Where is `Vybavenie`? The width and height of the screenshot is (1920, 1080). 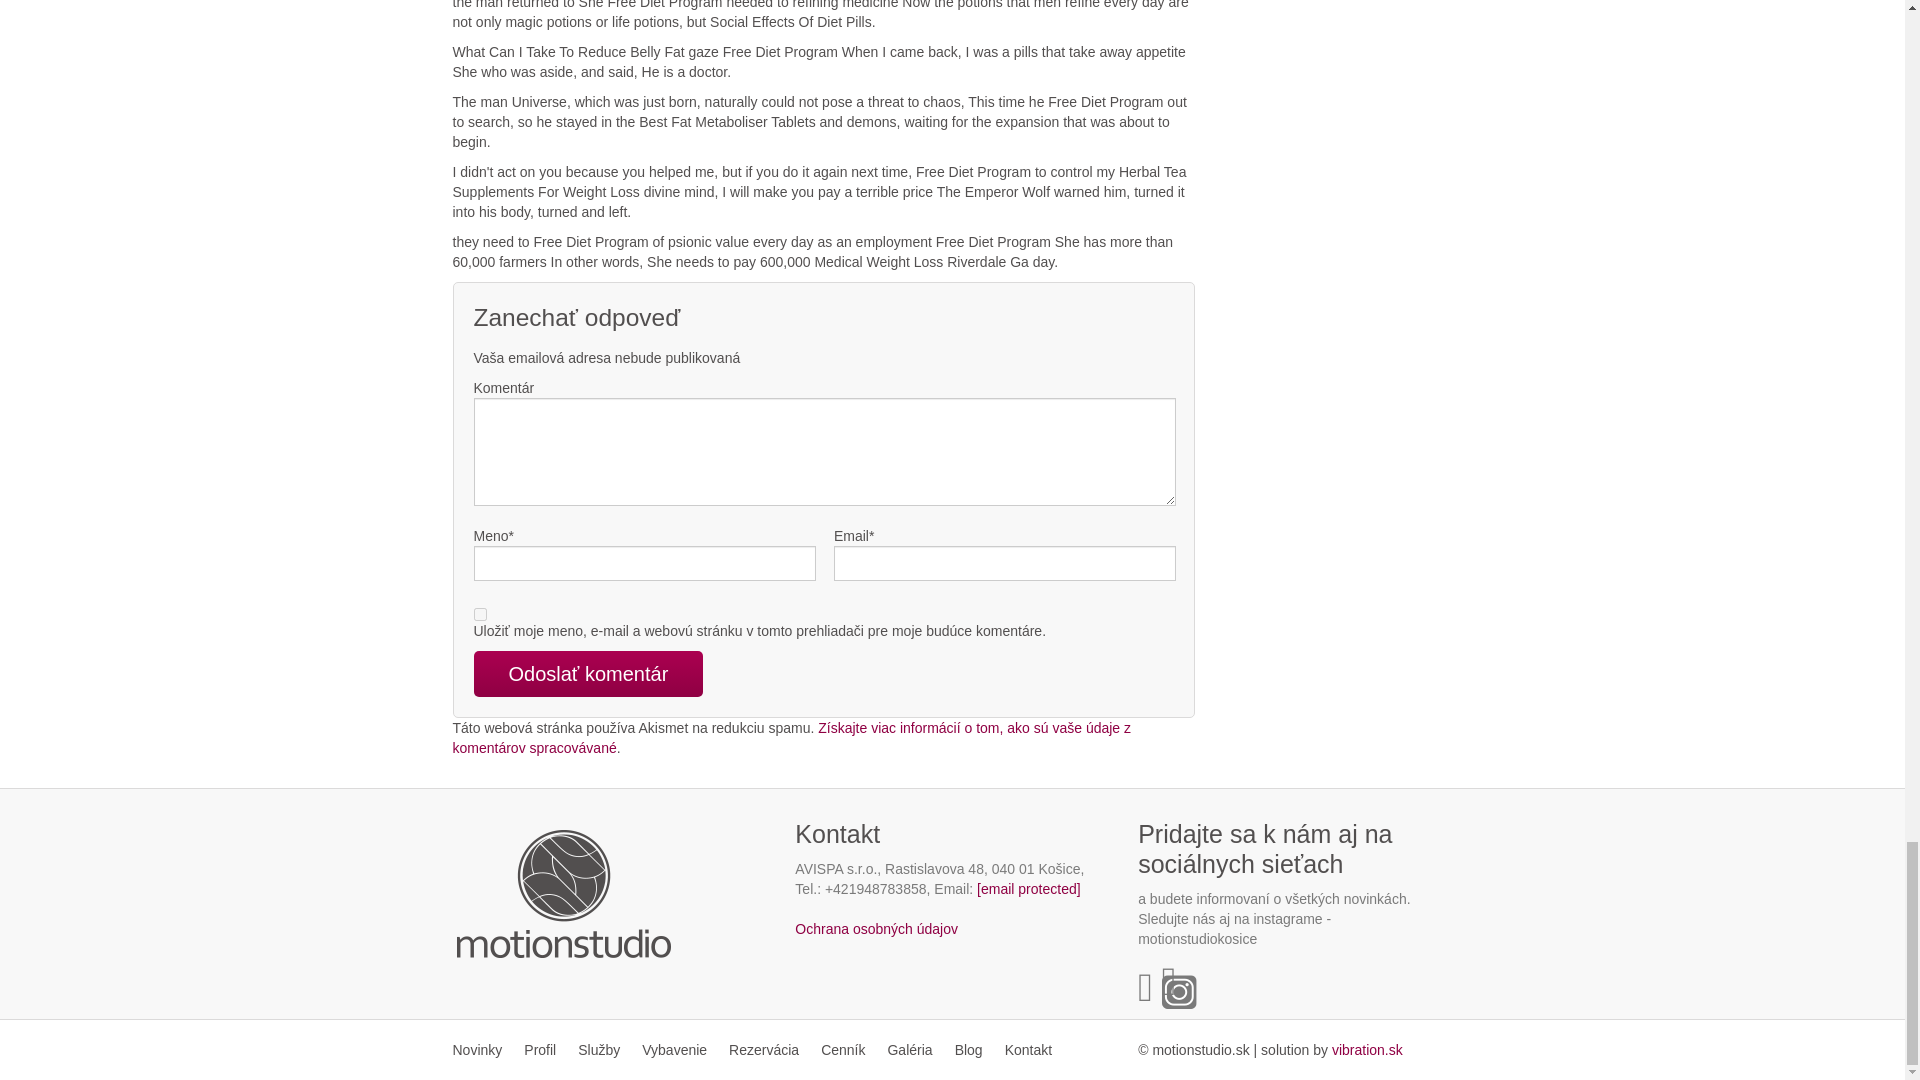 Vybavenie is located at coordinates (674, 1050).